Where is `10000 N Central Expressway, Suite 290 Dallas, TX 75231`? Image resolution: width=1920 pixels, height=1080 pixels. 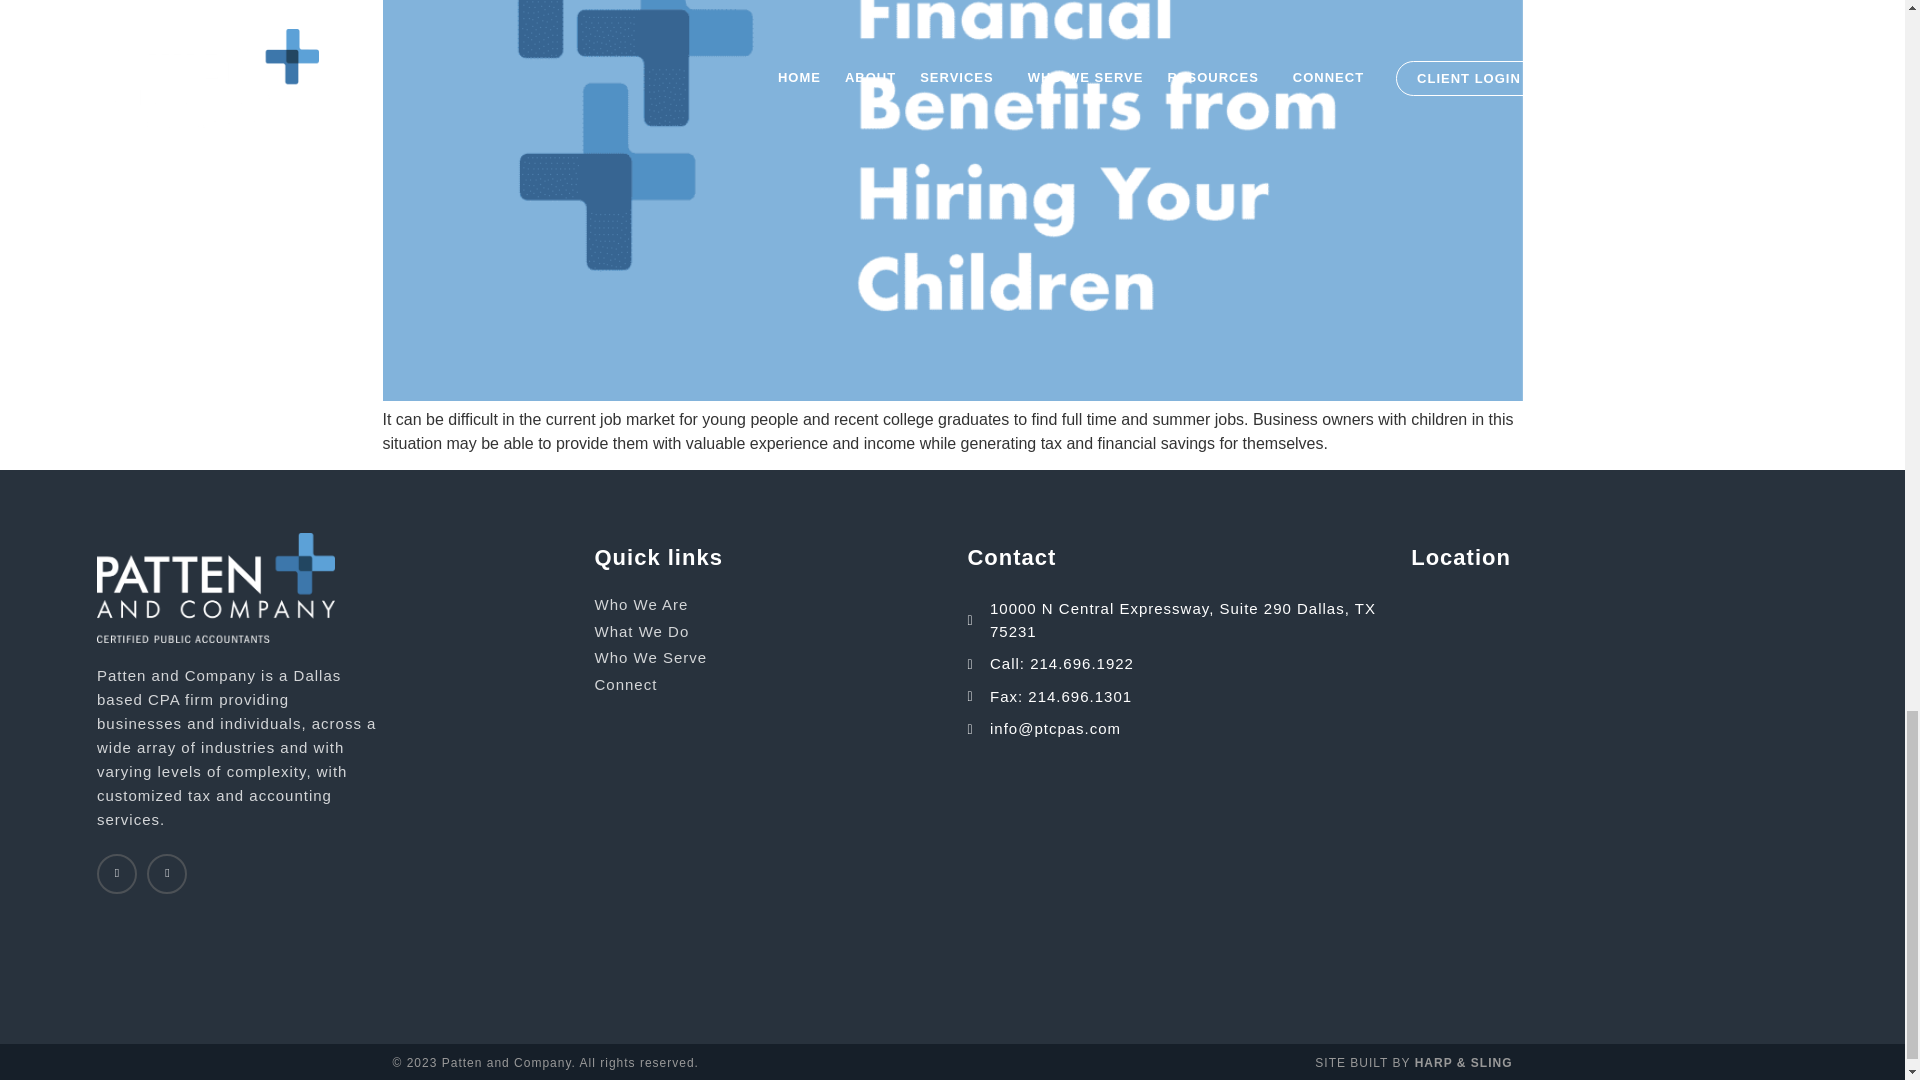
10000 N Central Expressway, Suite 290 Dallas, TX 75231 is located at coordinates (1610, 696).